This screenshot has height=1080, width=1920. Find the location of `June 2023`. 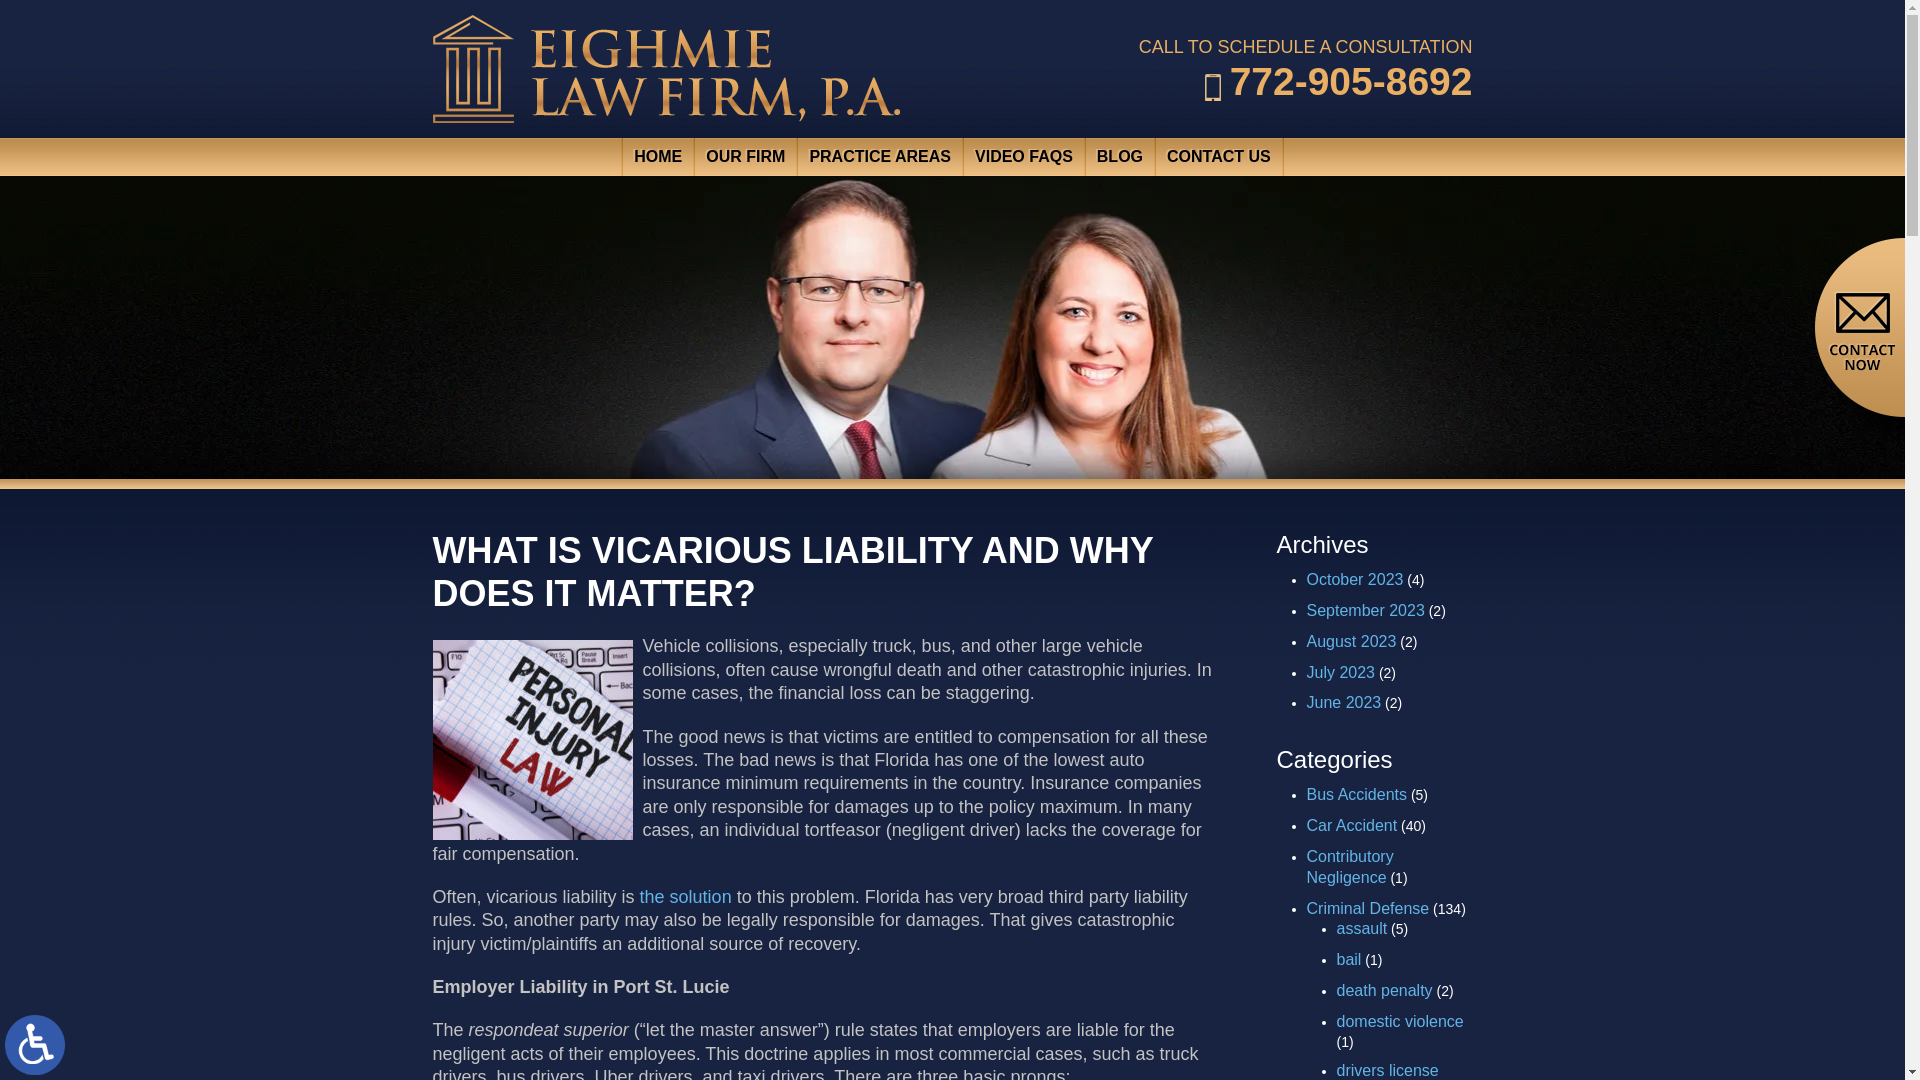

June 2023 is located at coordinates (1342, 702).